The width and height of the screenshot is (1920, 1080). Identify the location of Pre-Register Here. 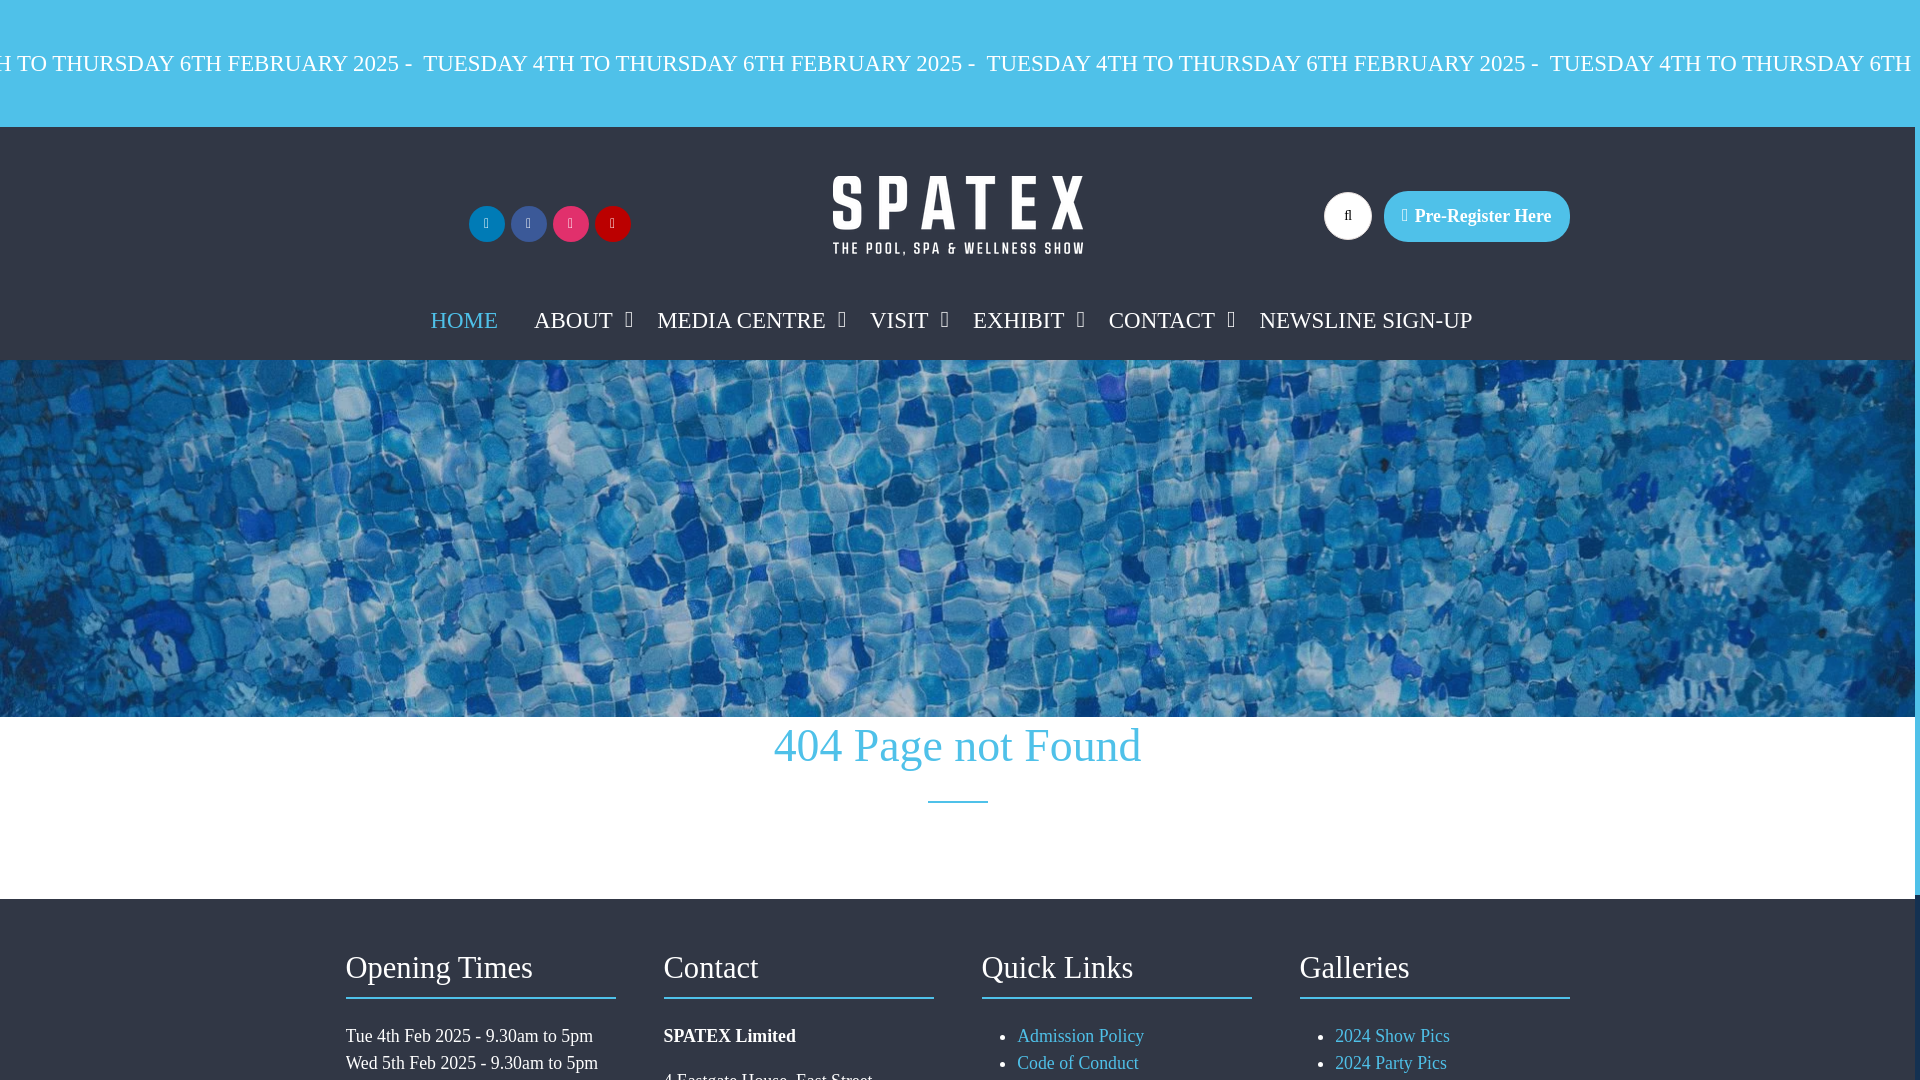
(1476, 216).